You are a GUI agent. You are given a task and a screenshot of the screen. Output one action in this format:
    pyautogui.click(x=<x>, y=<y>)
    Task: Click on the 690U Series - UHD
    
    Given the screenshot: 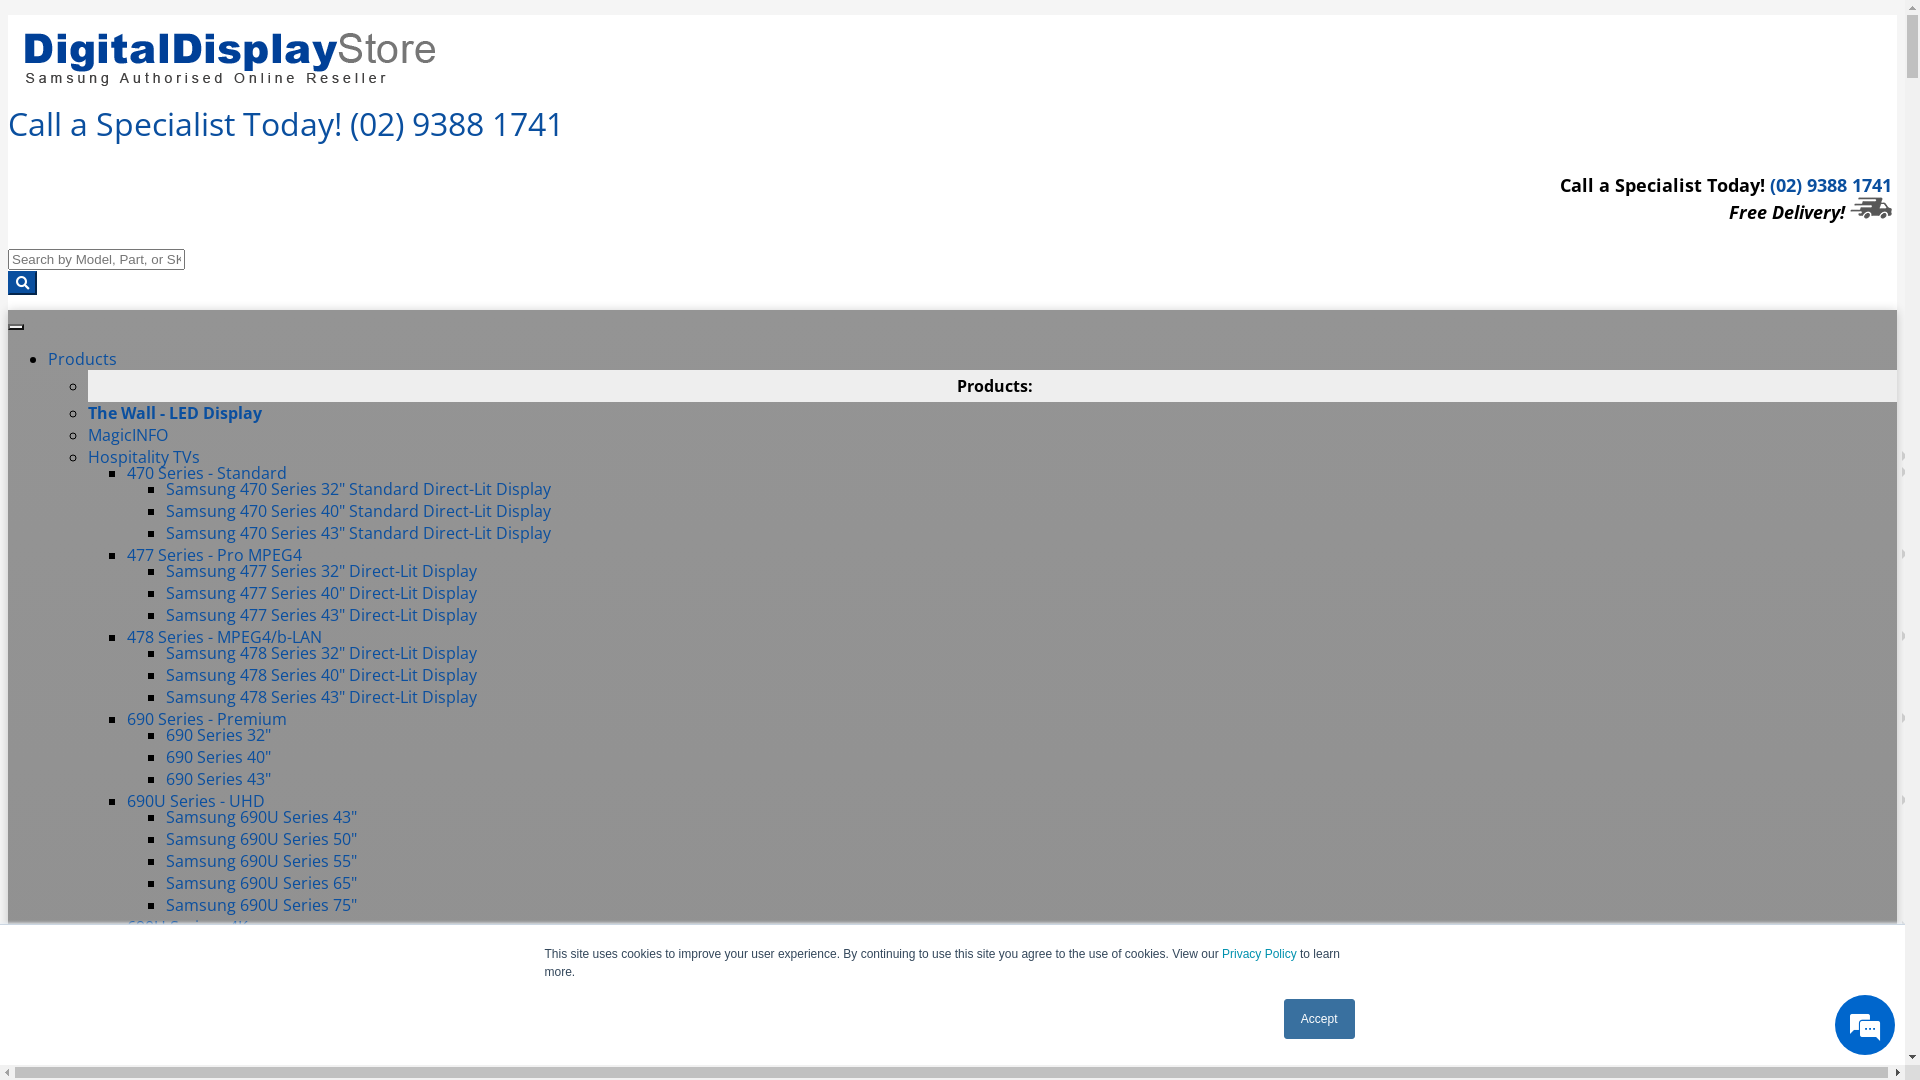 What is the action you would take?
    pyautogui.click(x=196, y=801)
    